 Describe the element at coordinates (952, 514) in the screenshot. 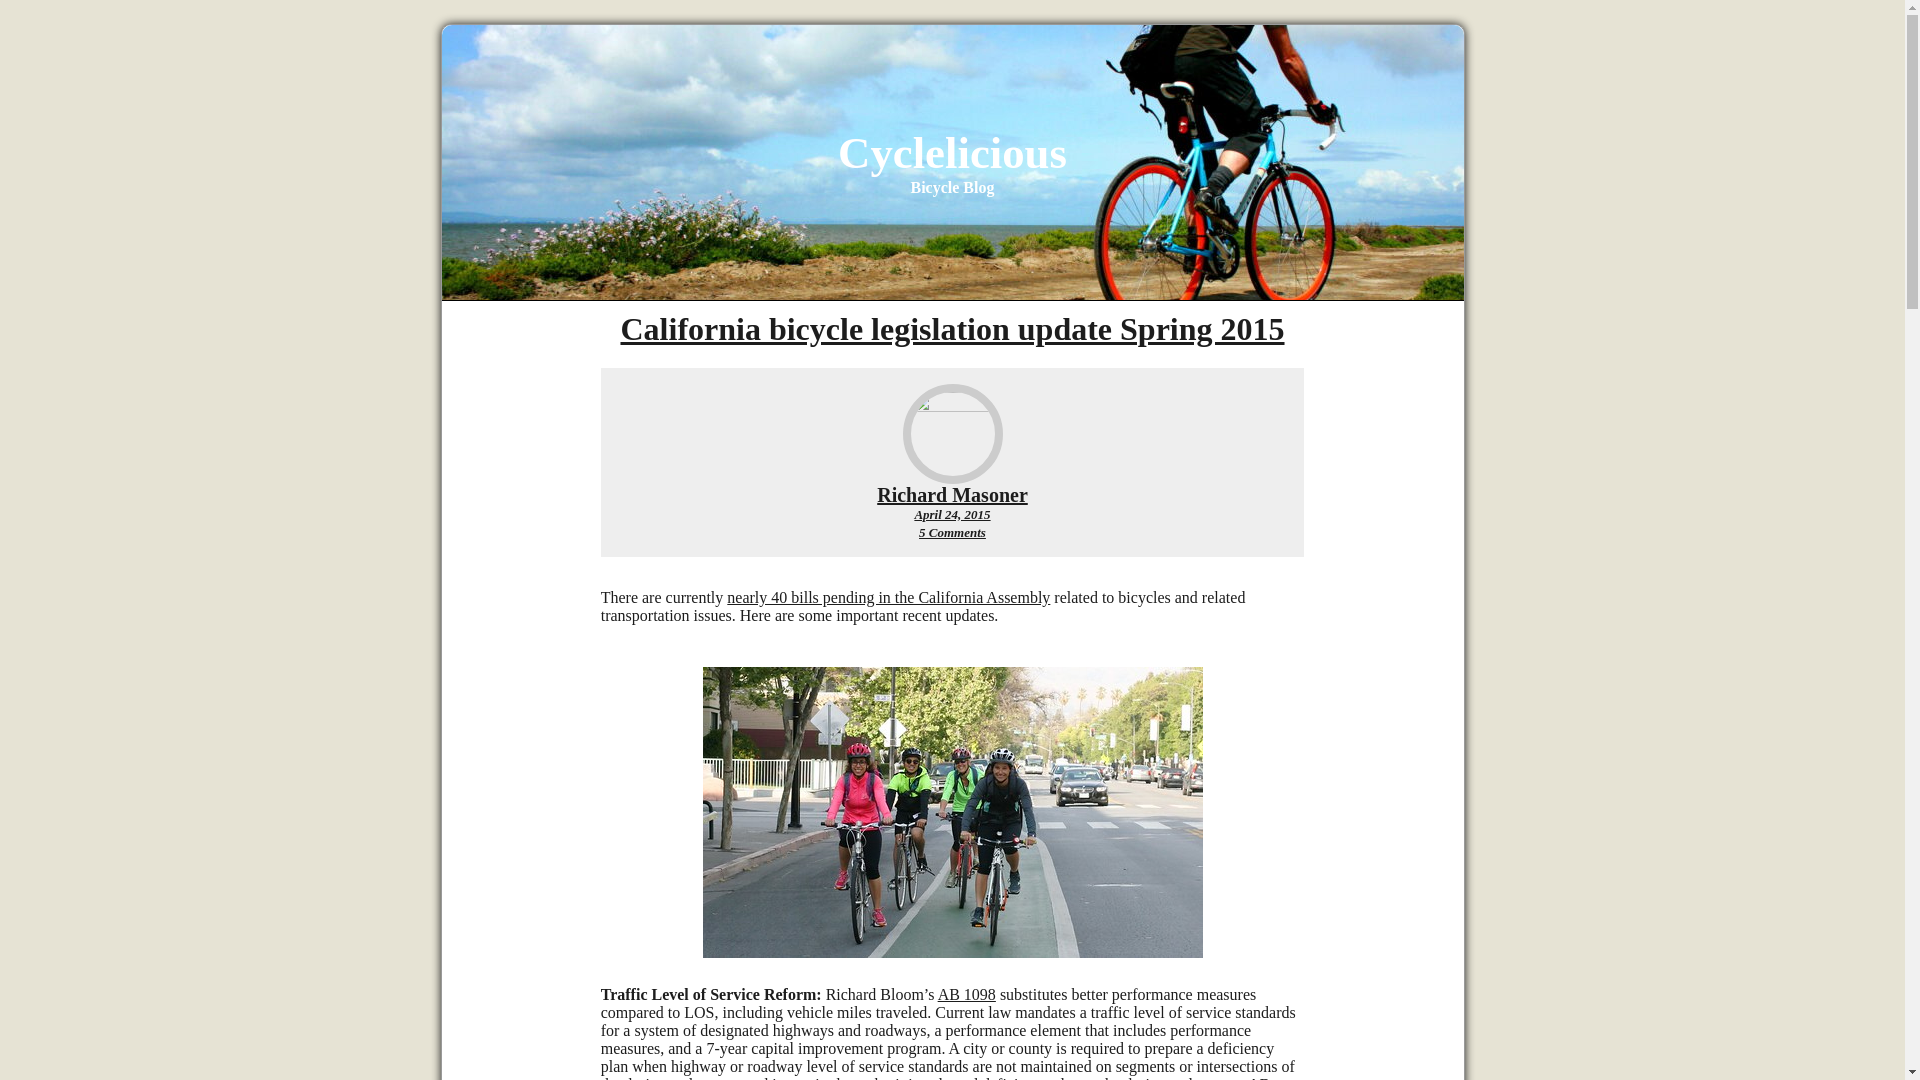

I see `April 24, 2015` at that location.